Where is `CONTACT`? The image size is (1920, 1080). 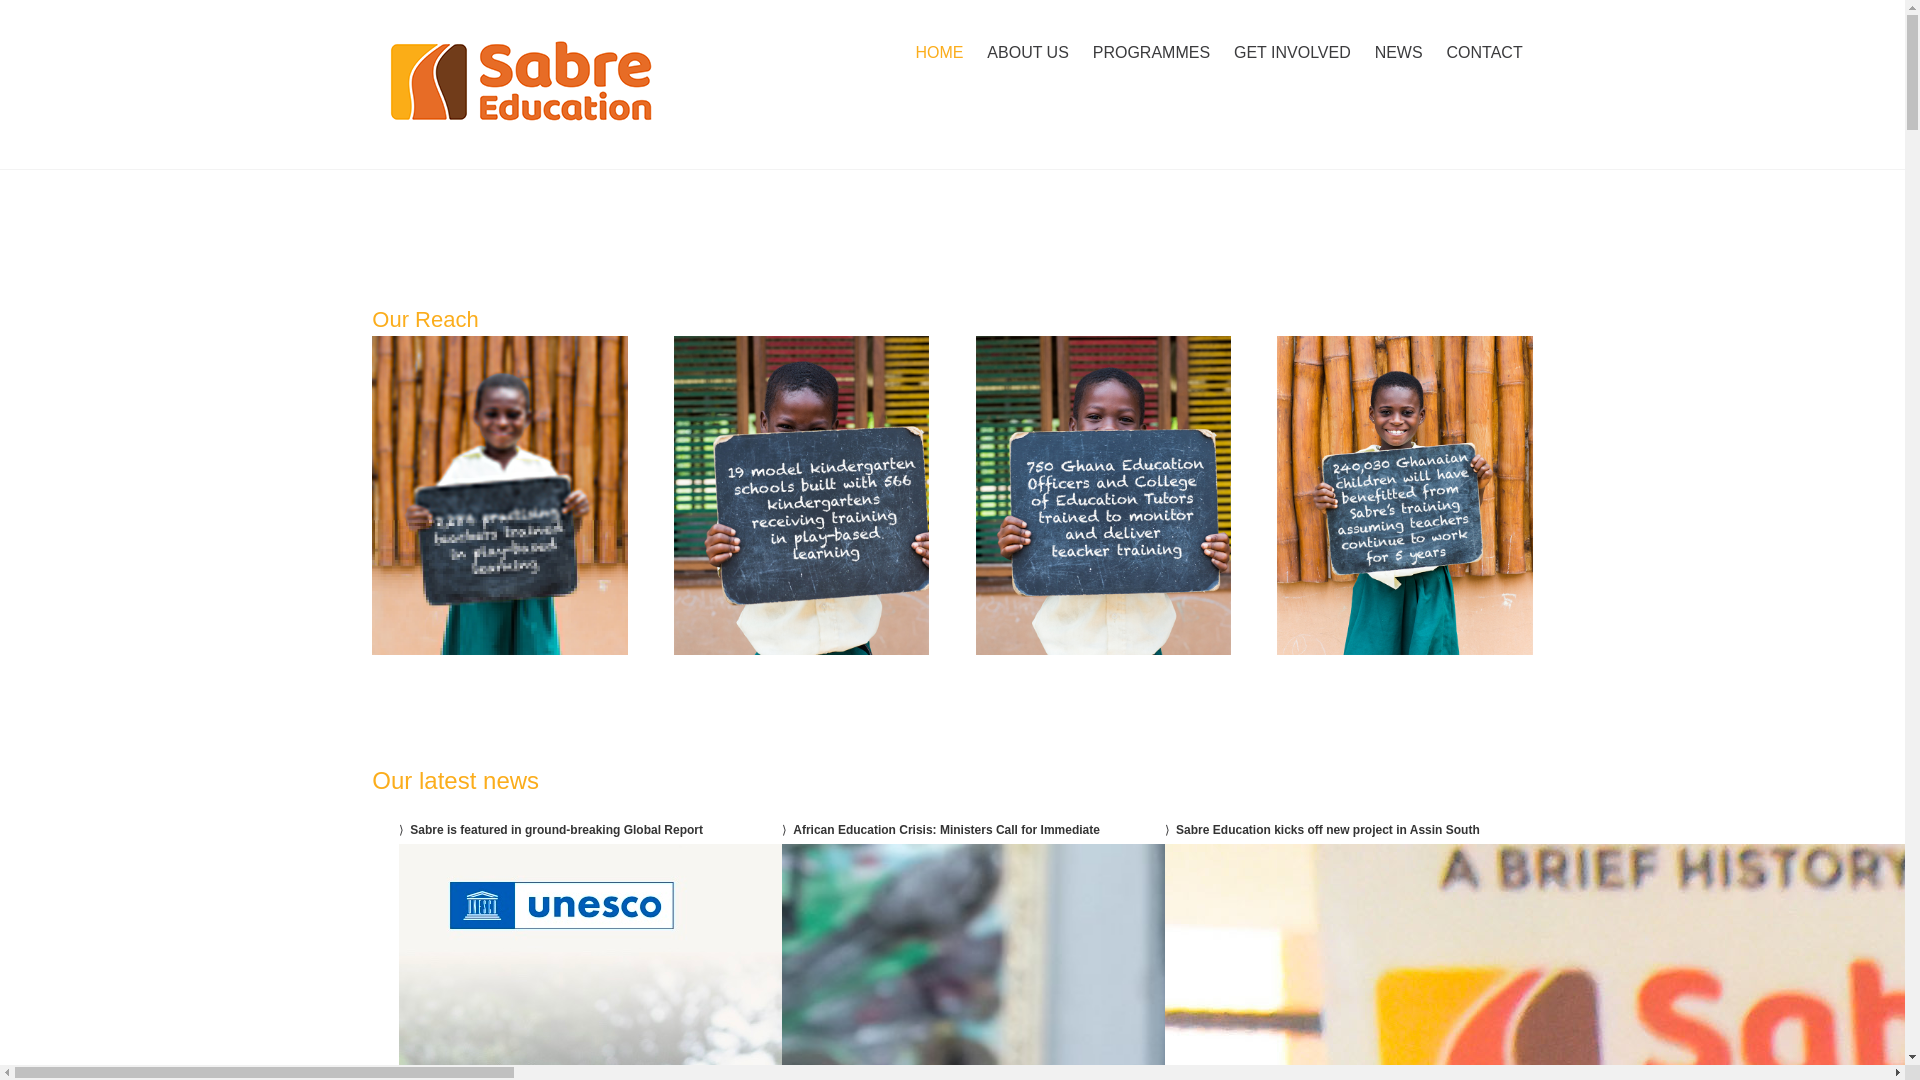 CONTACT is located at coordinates (1484, 52).